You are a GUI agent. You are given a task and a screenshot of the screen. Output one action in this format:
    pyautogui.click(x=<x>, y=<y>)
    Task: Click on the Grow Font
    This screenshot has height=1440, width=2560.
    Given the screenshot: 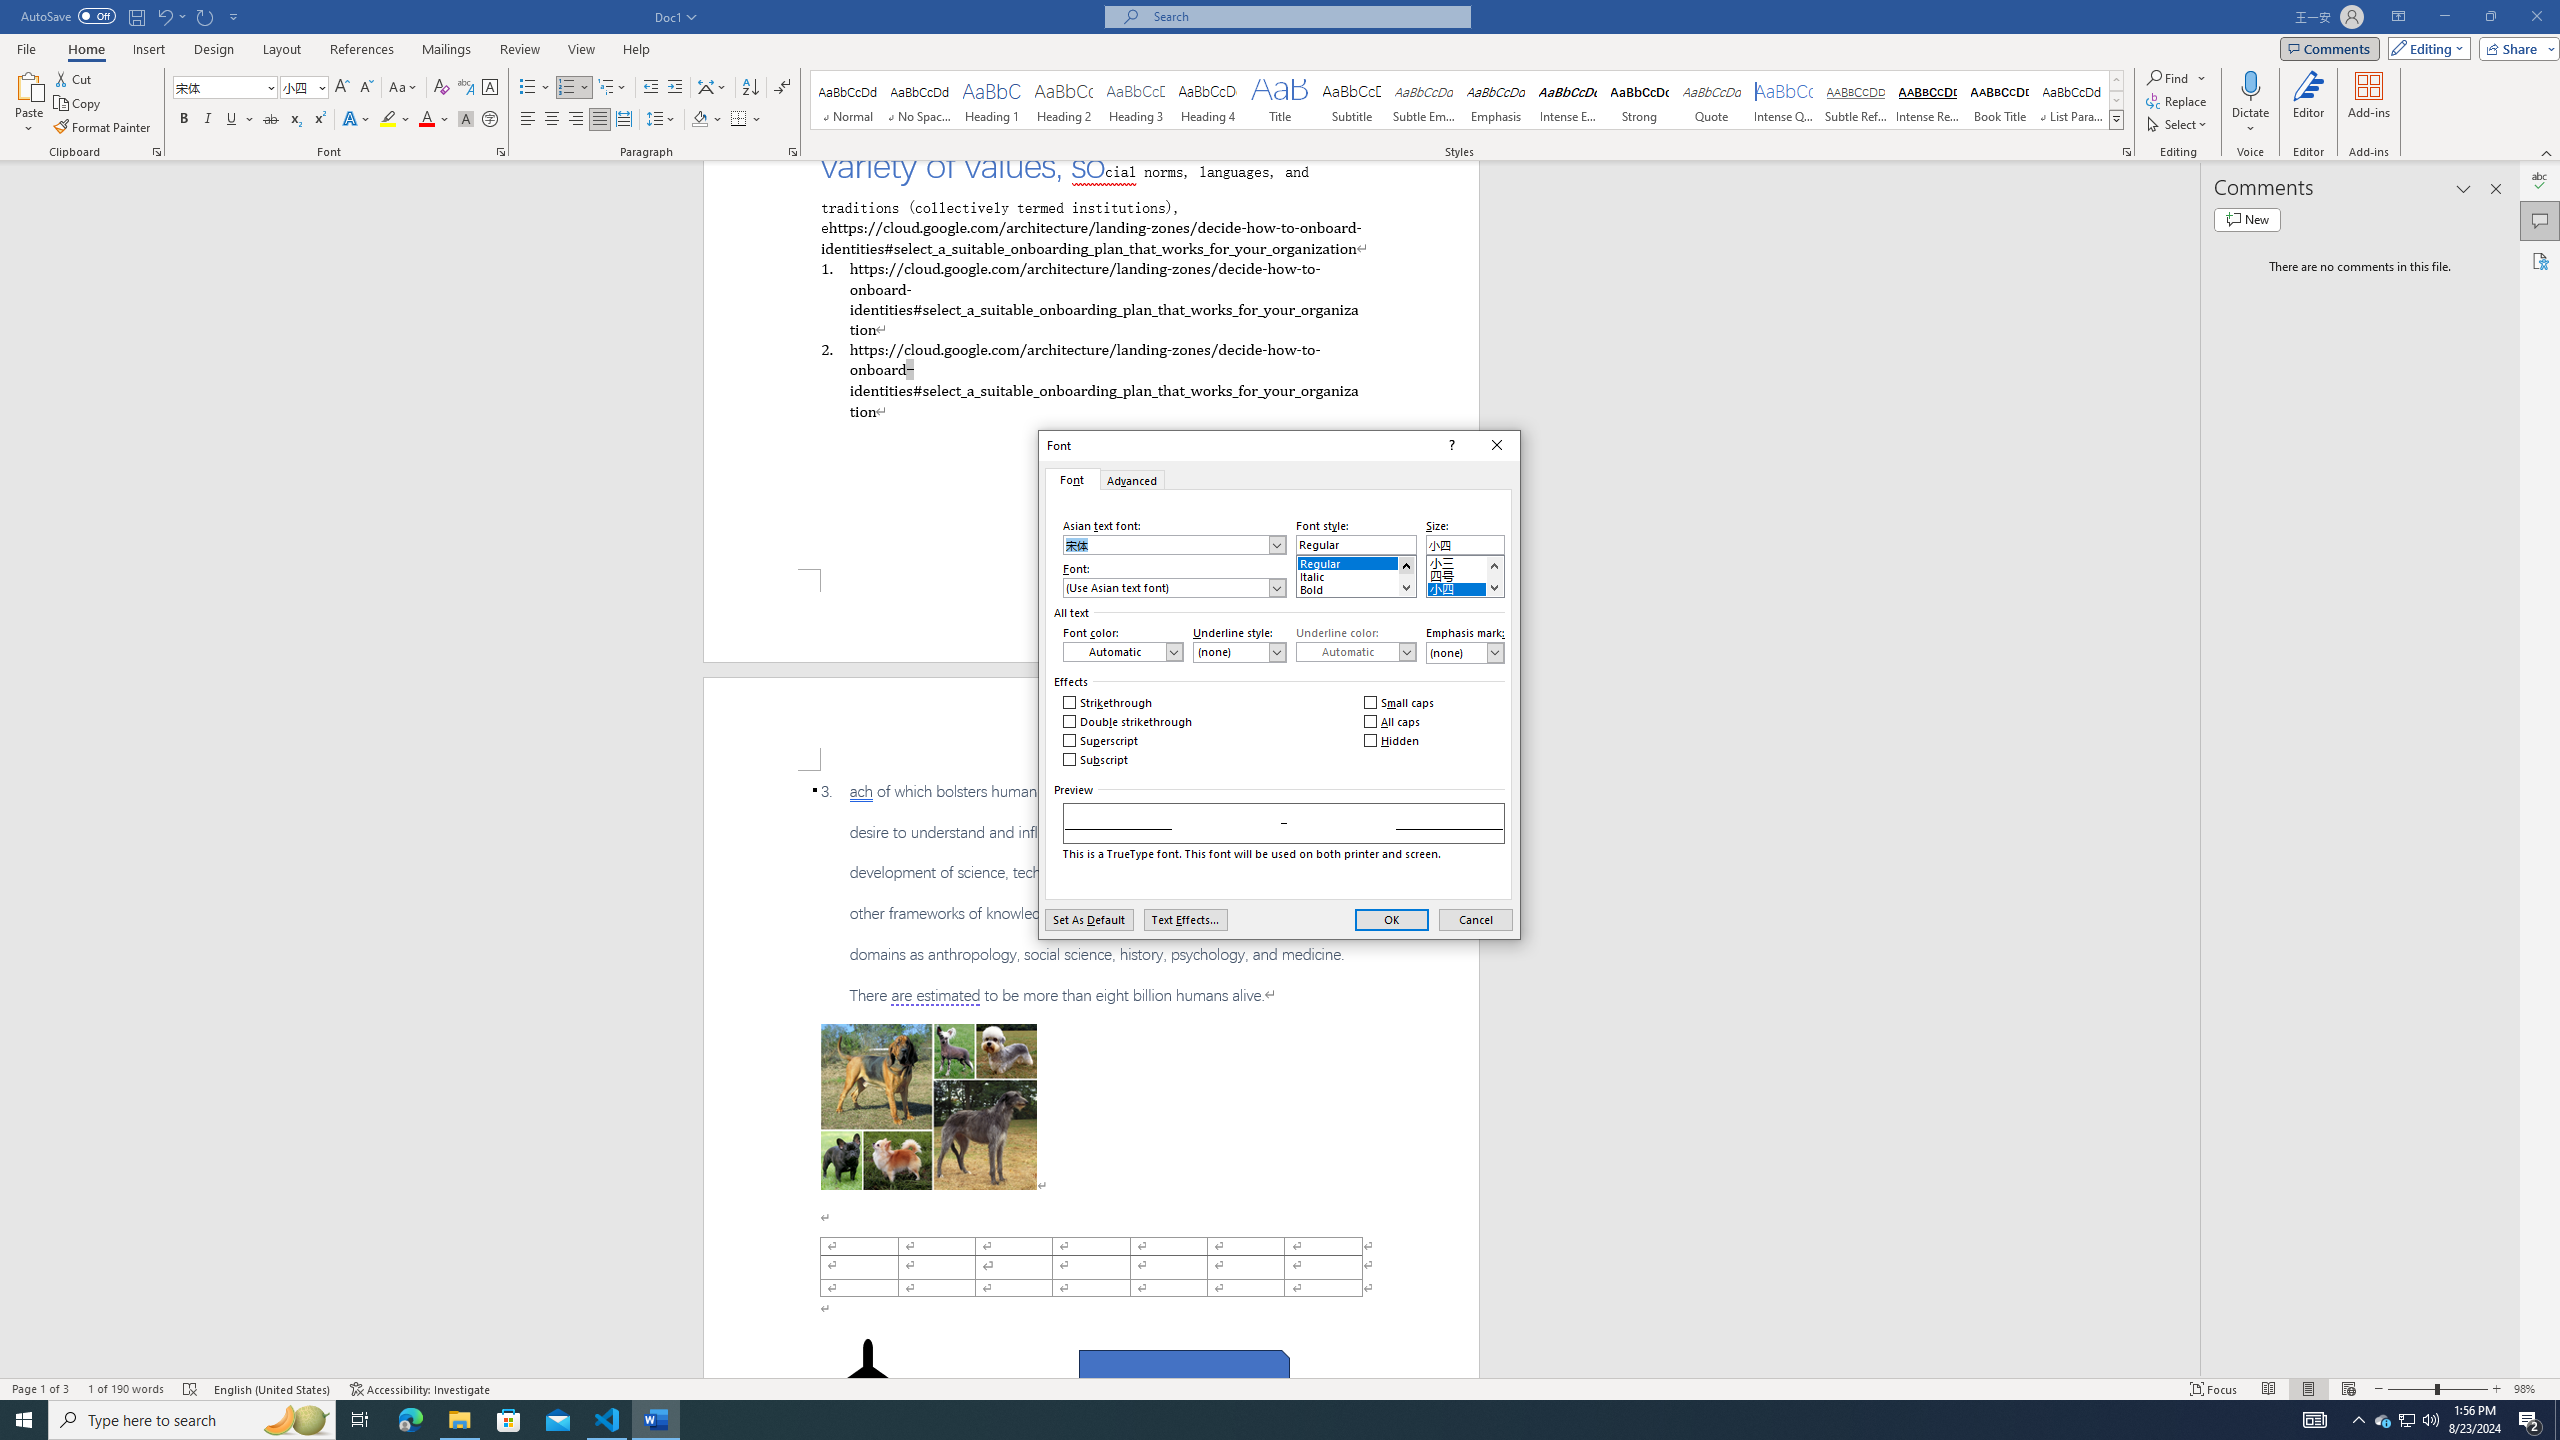 What is the action you would take?
    pyautogui.click(x=342, y=88)
    